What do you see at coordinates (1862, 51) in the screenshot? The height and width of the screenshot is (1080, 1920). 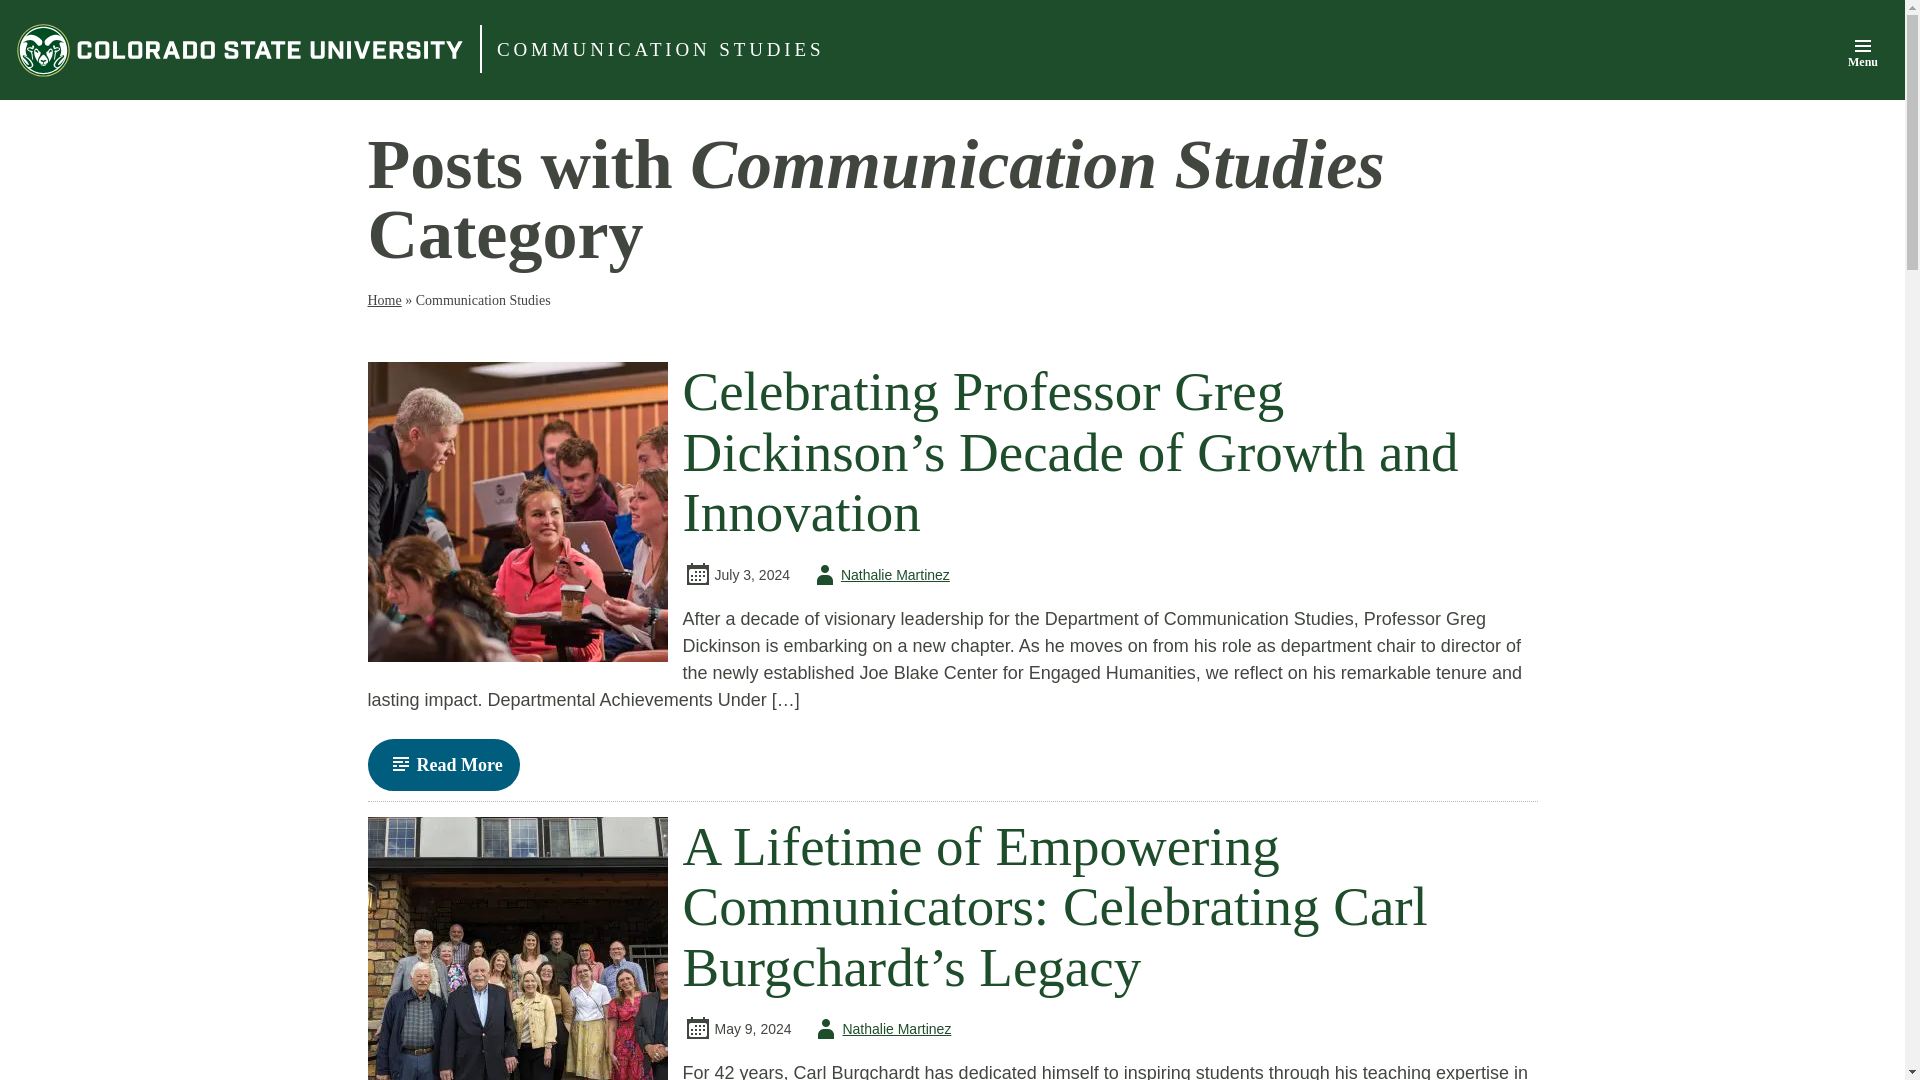 I see `Menu` at bounding box center [1862, 51].